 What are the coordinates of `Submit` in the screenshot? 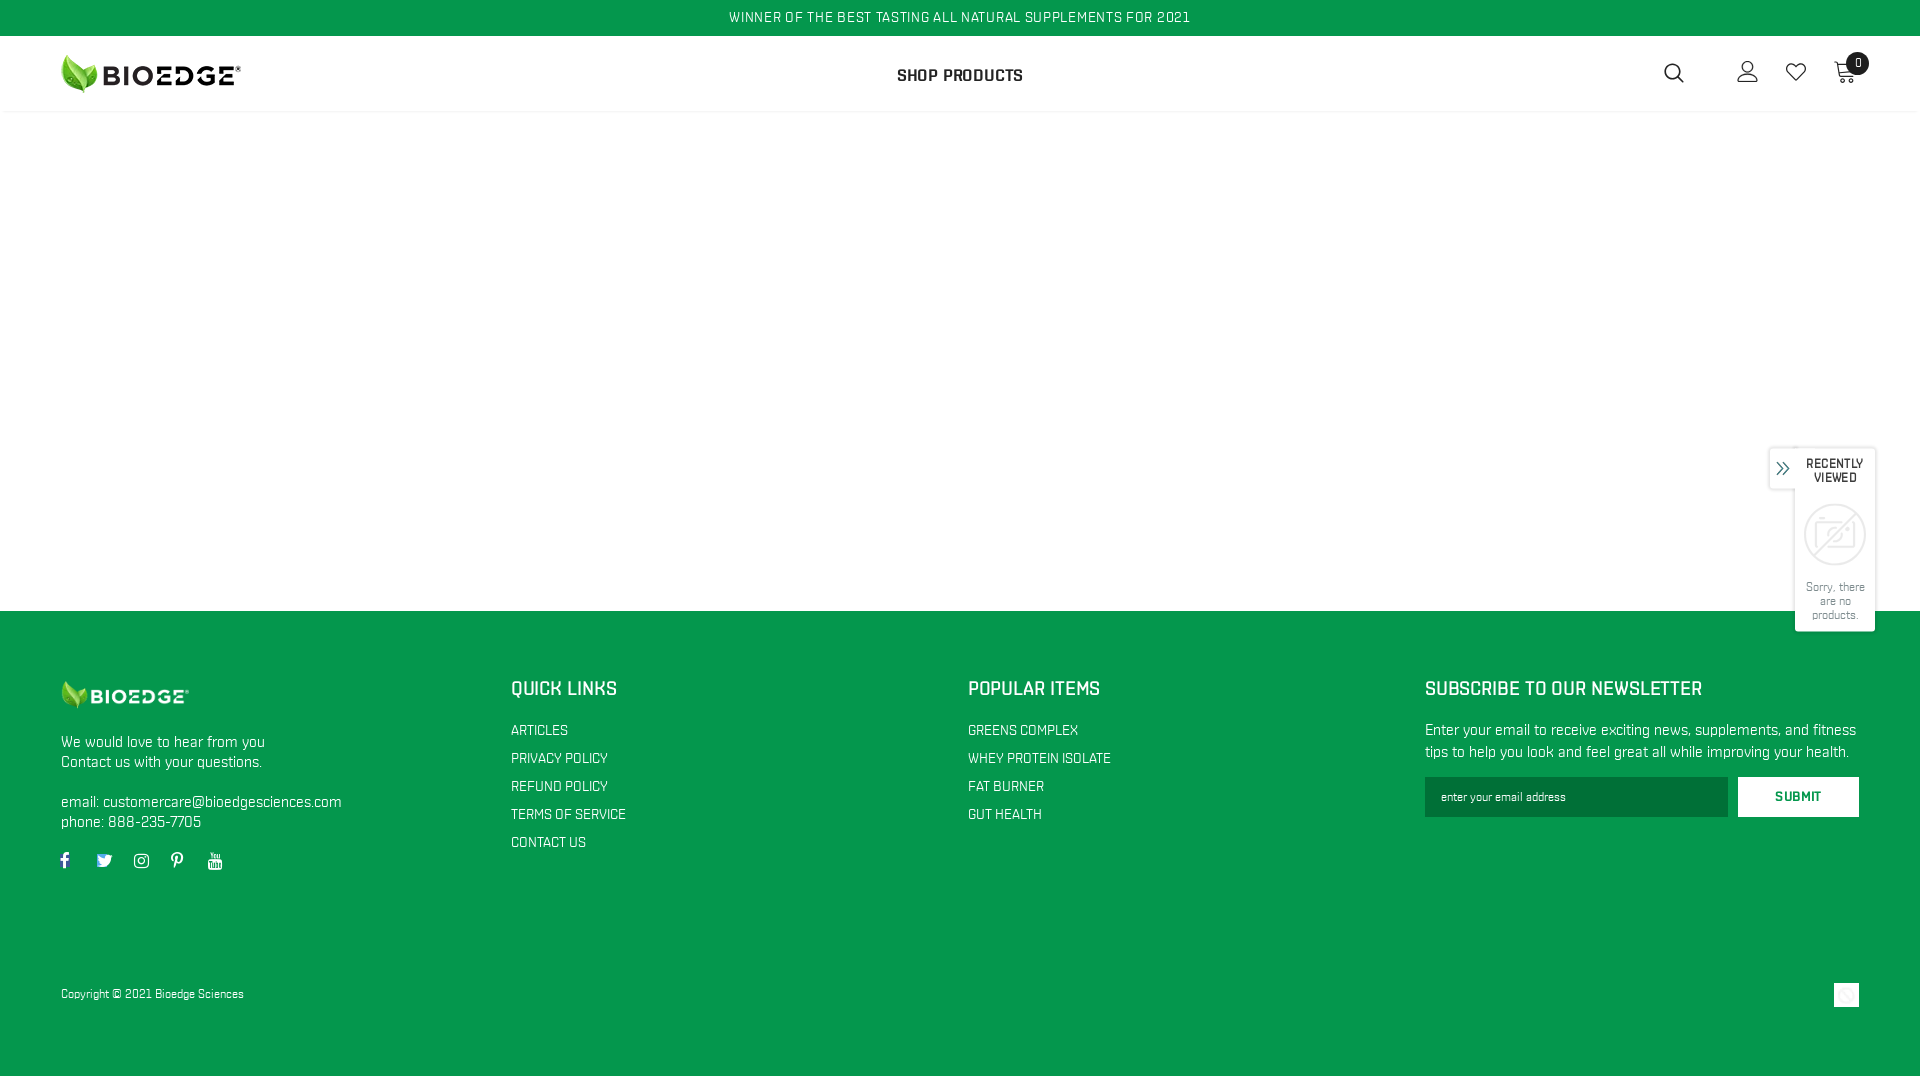 It's located at (1798, 796).